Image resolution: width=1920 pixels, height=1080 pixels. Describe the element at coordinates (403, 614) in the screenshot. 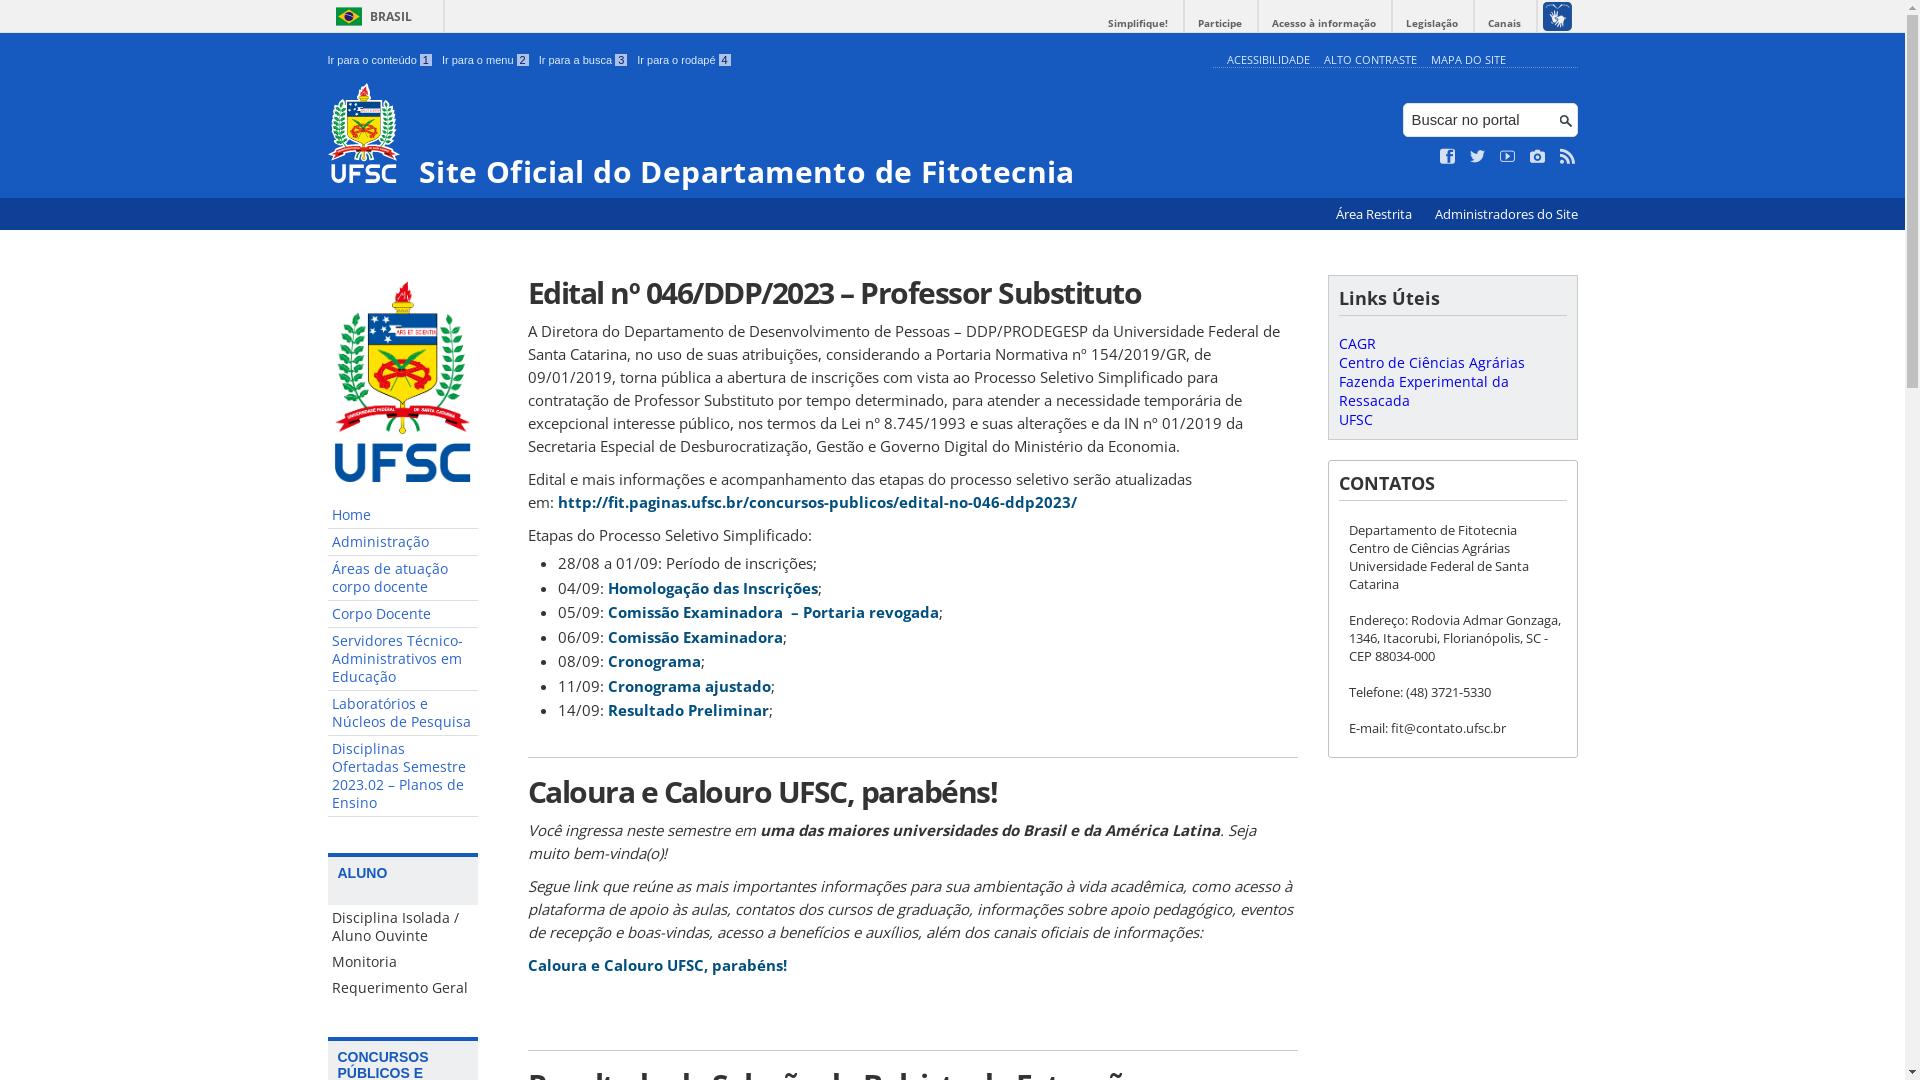

I see `Corpo Docente` at that location.